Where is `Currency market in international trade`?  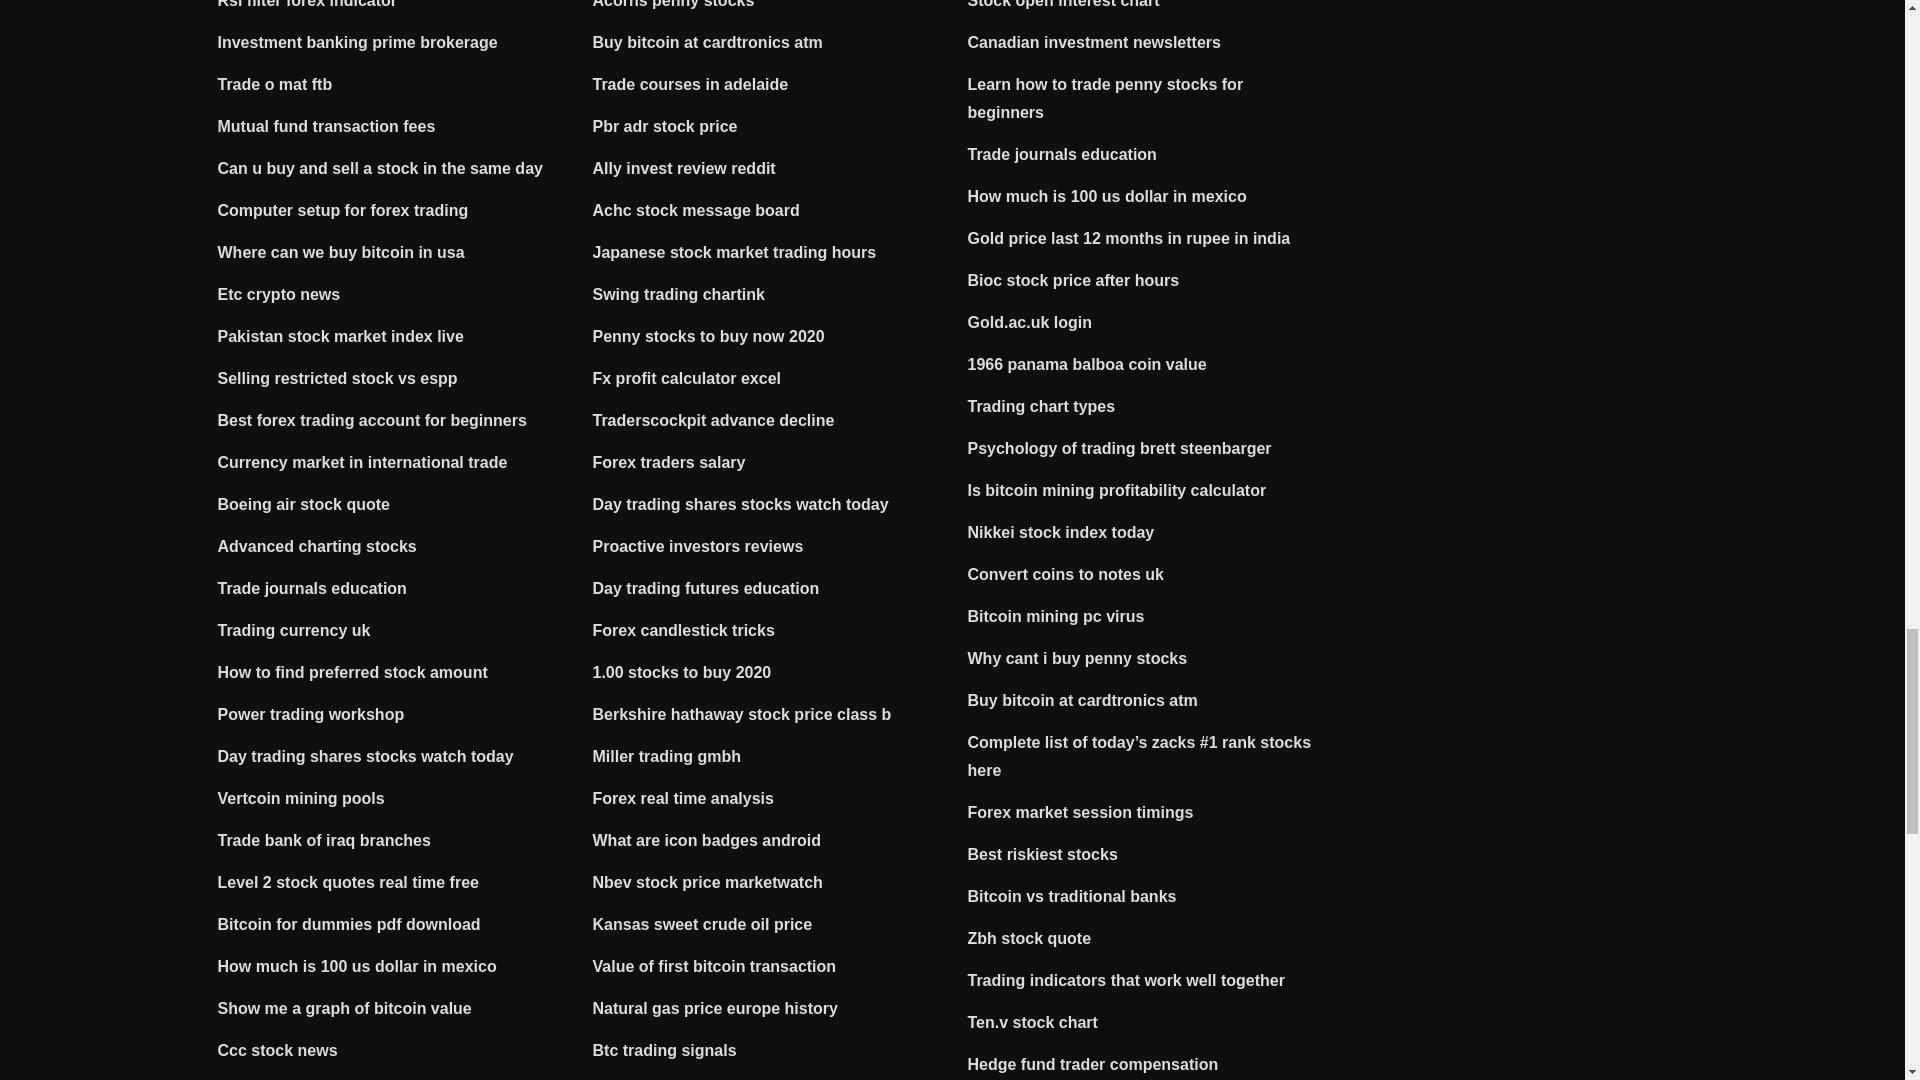 Currency market in international trade is located at coordinates (363, 462).